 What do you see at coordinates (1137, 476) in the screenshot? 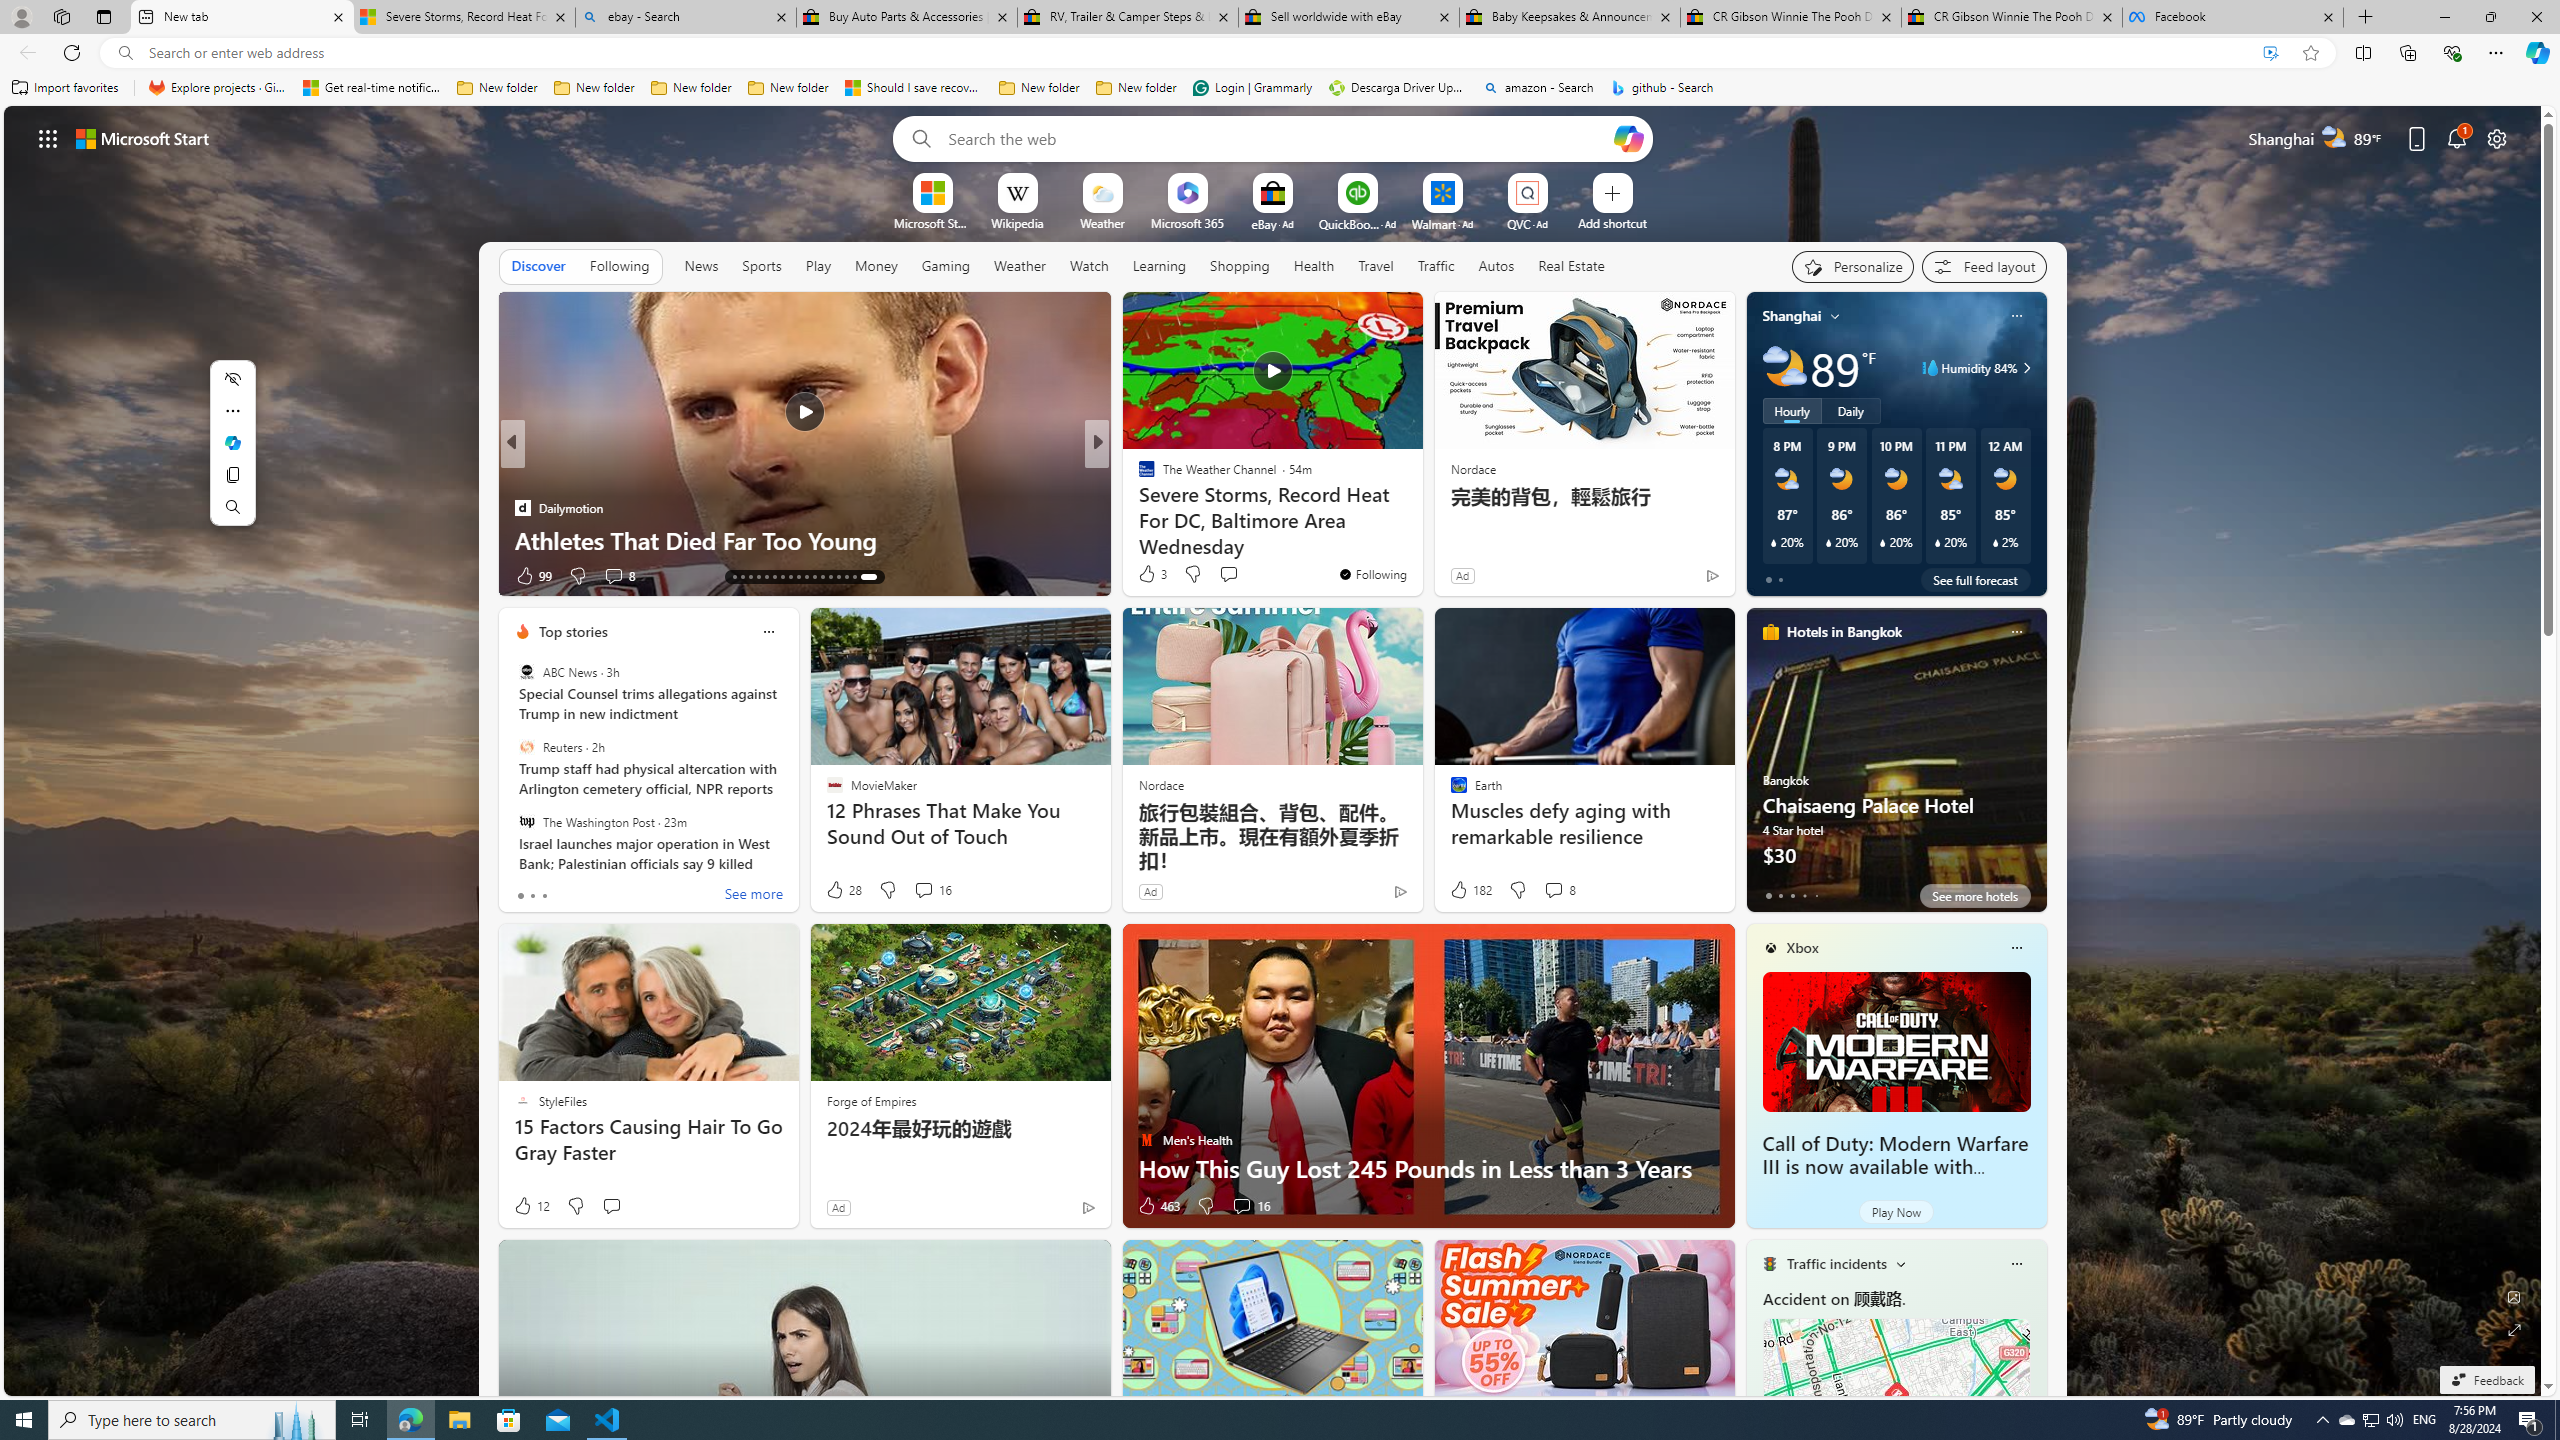
I see `Spotlight Feature` at bounding box center [1137, 476].